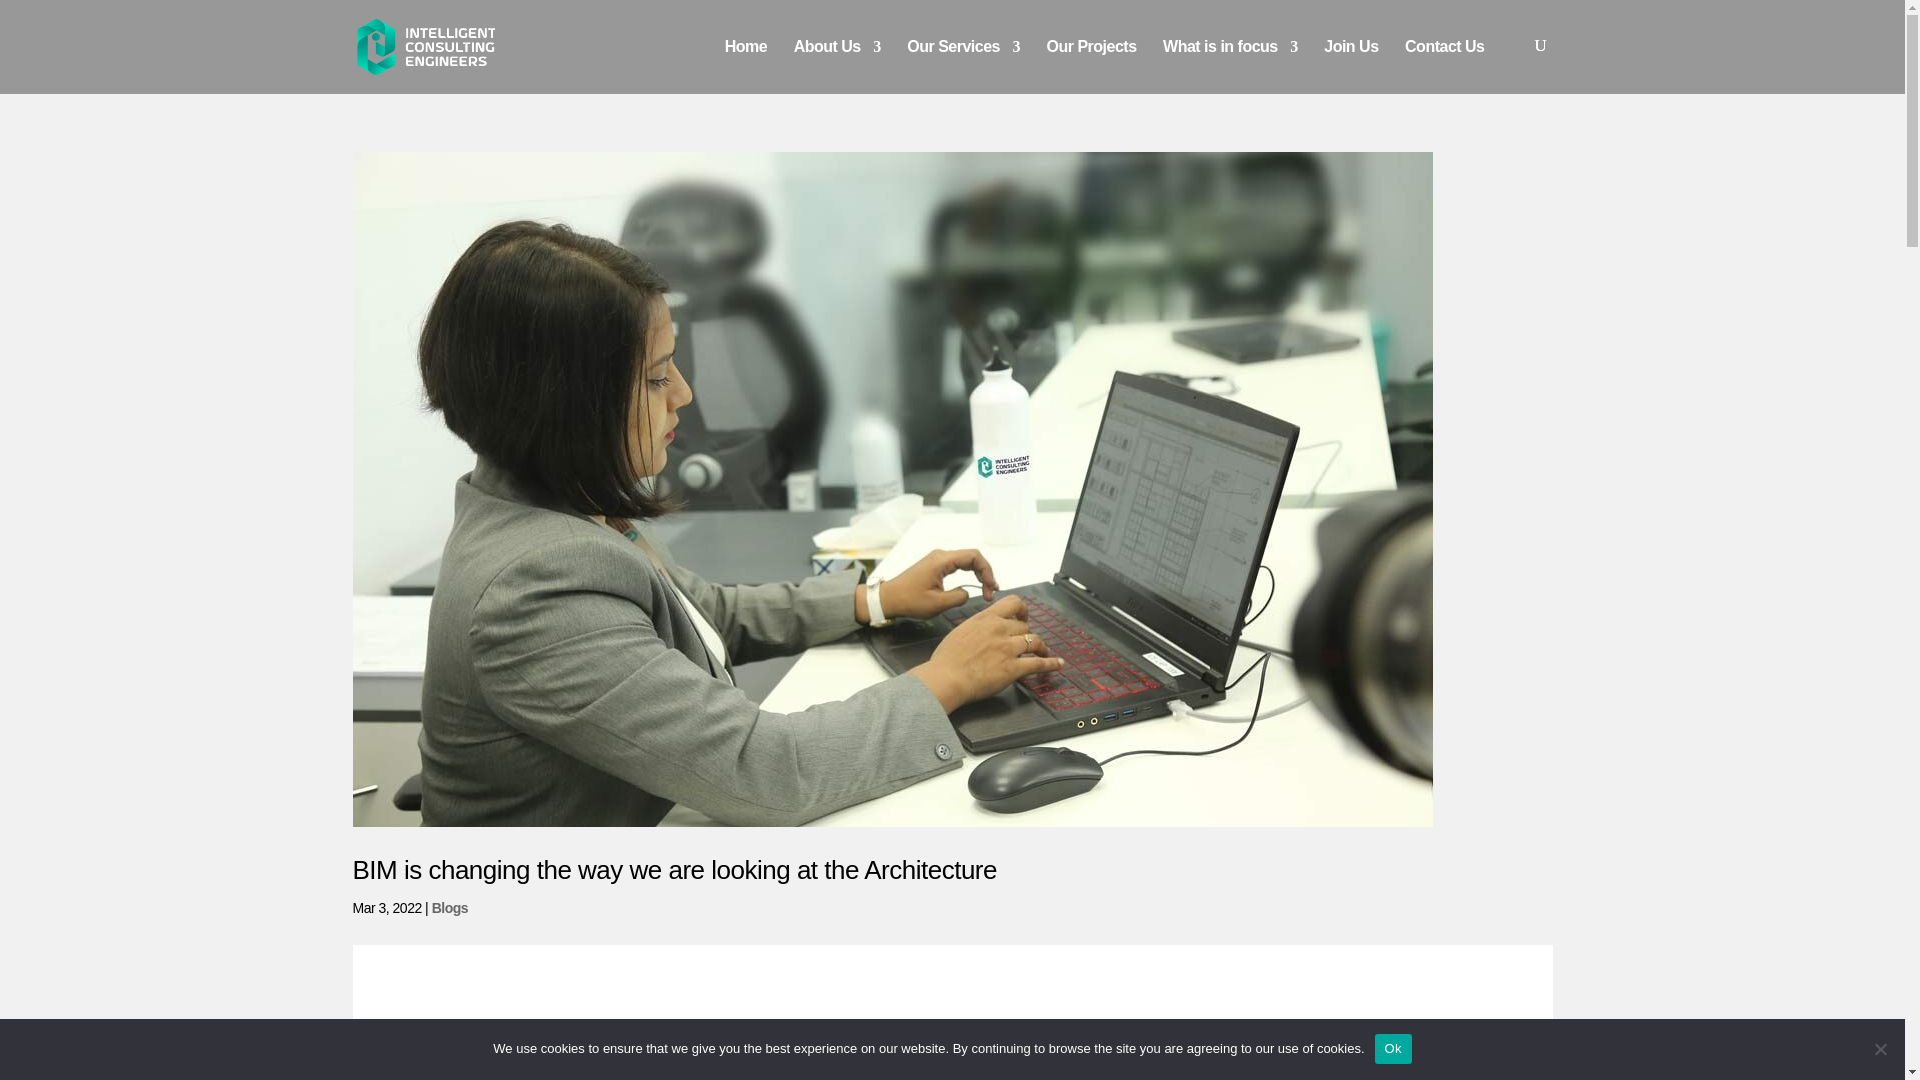 The width and height of the screenshot is (1920, 1080). What do you see at coordinates (1351, 66) in the screenshot?
I see `Join Us` at bounding box center [1351, 66].